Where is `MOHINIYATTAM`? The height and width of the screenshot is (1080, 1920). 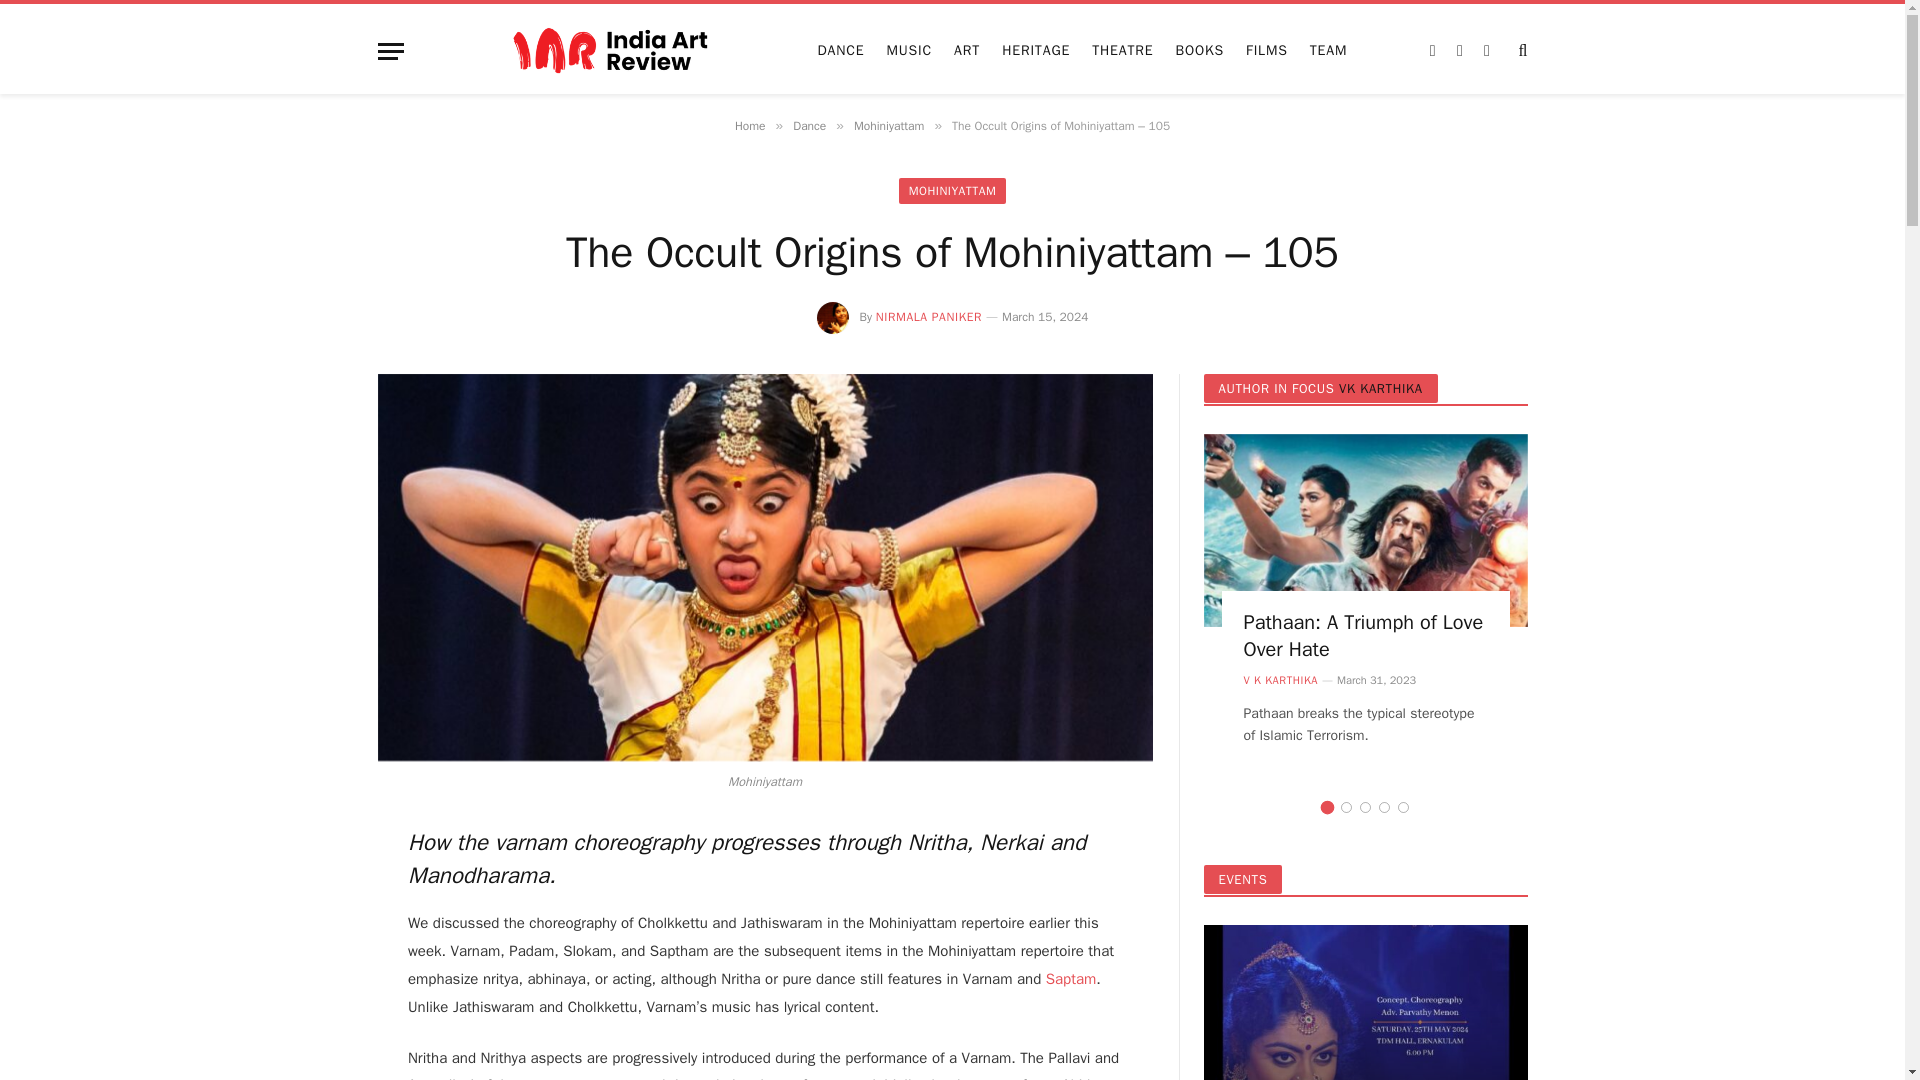 MOHINIYATTAM is located at coordinates (952, 191).